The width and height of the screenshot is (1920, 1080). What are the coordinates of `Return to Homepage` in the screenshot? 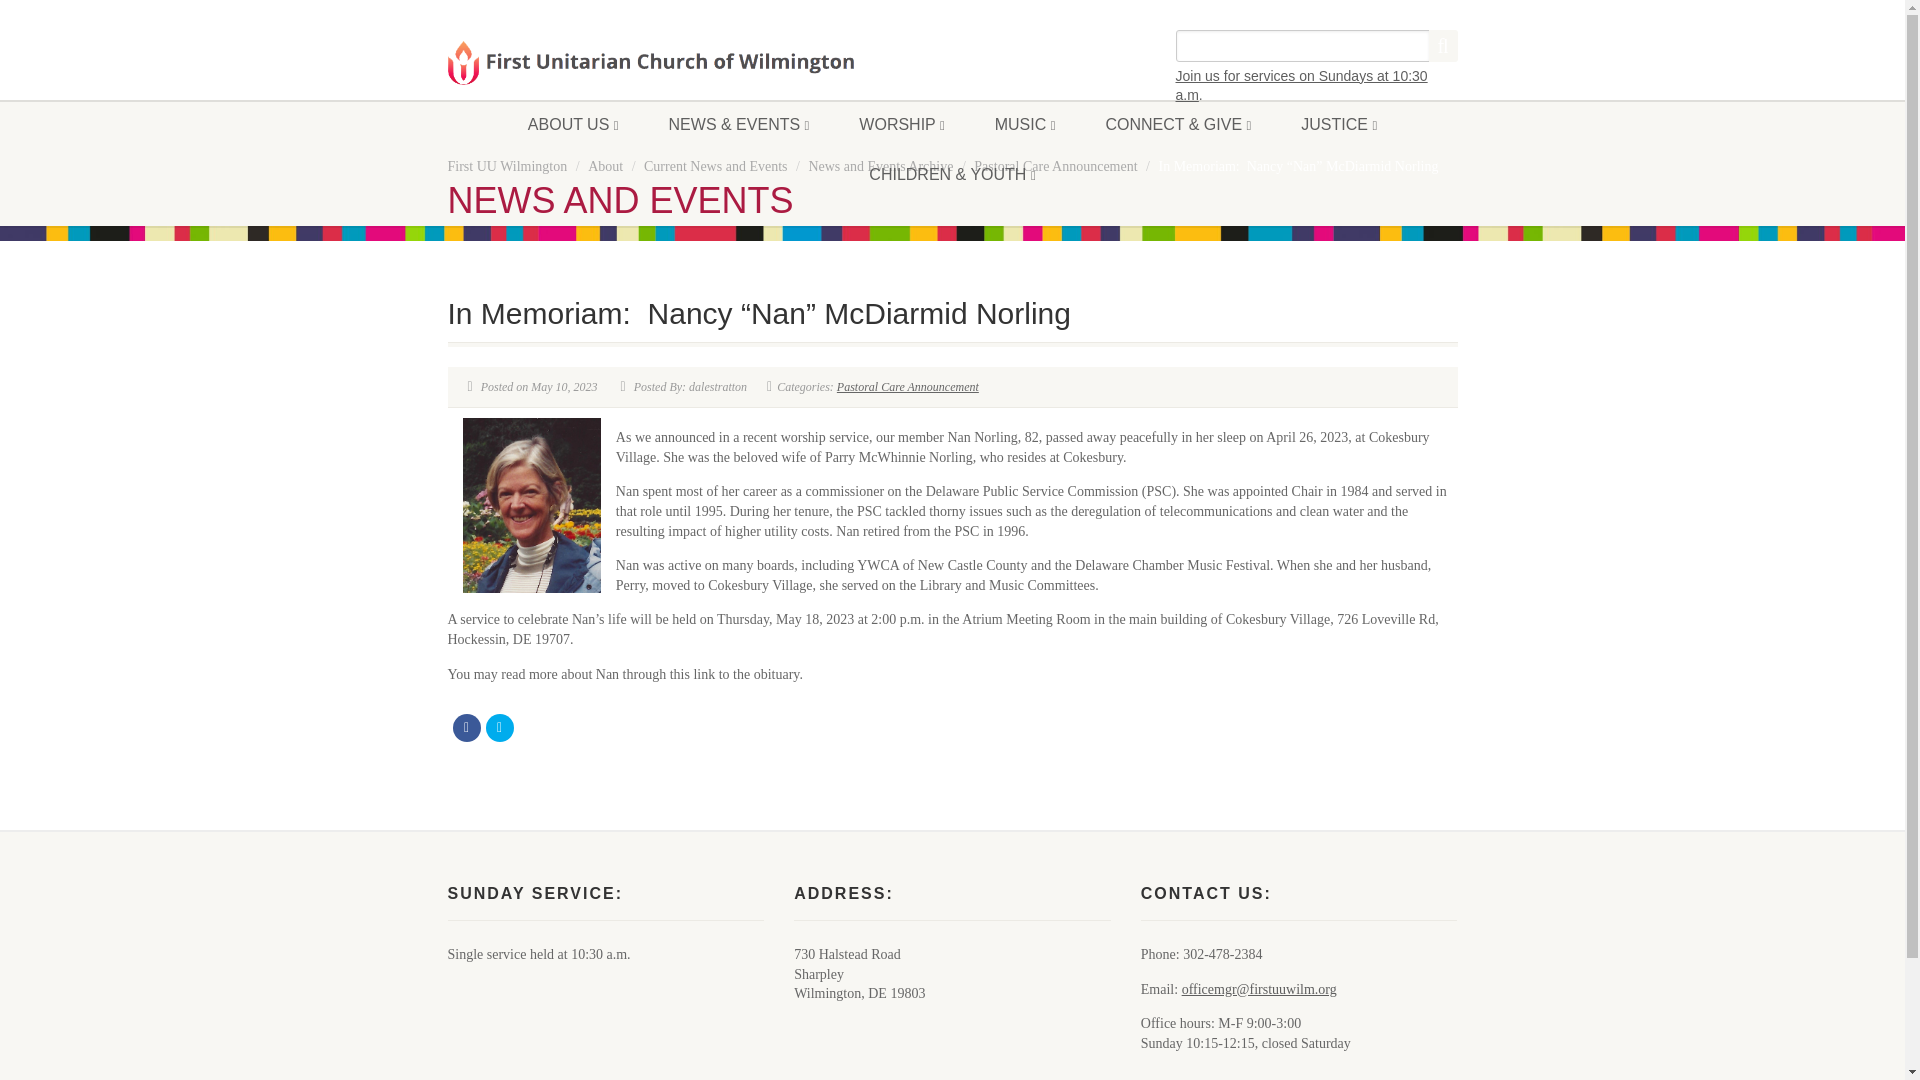 It's located at (650, 62).